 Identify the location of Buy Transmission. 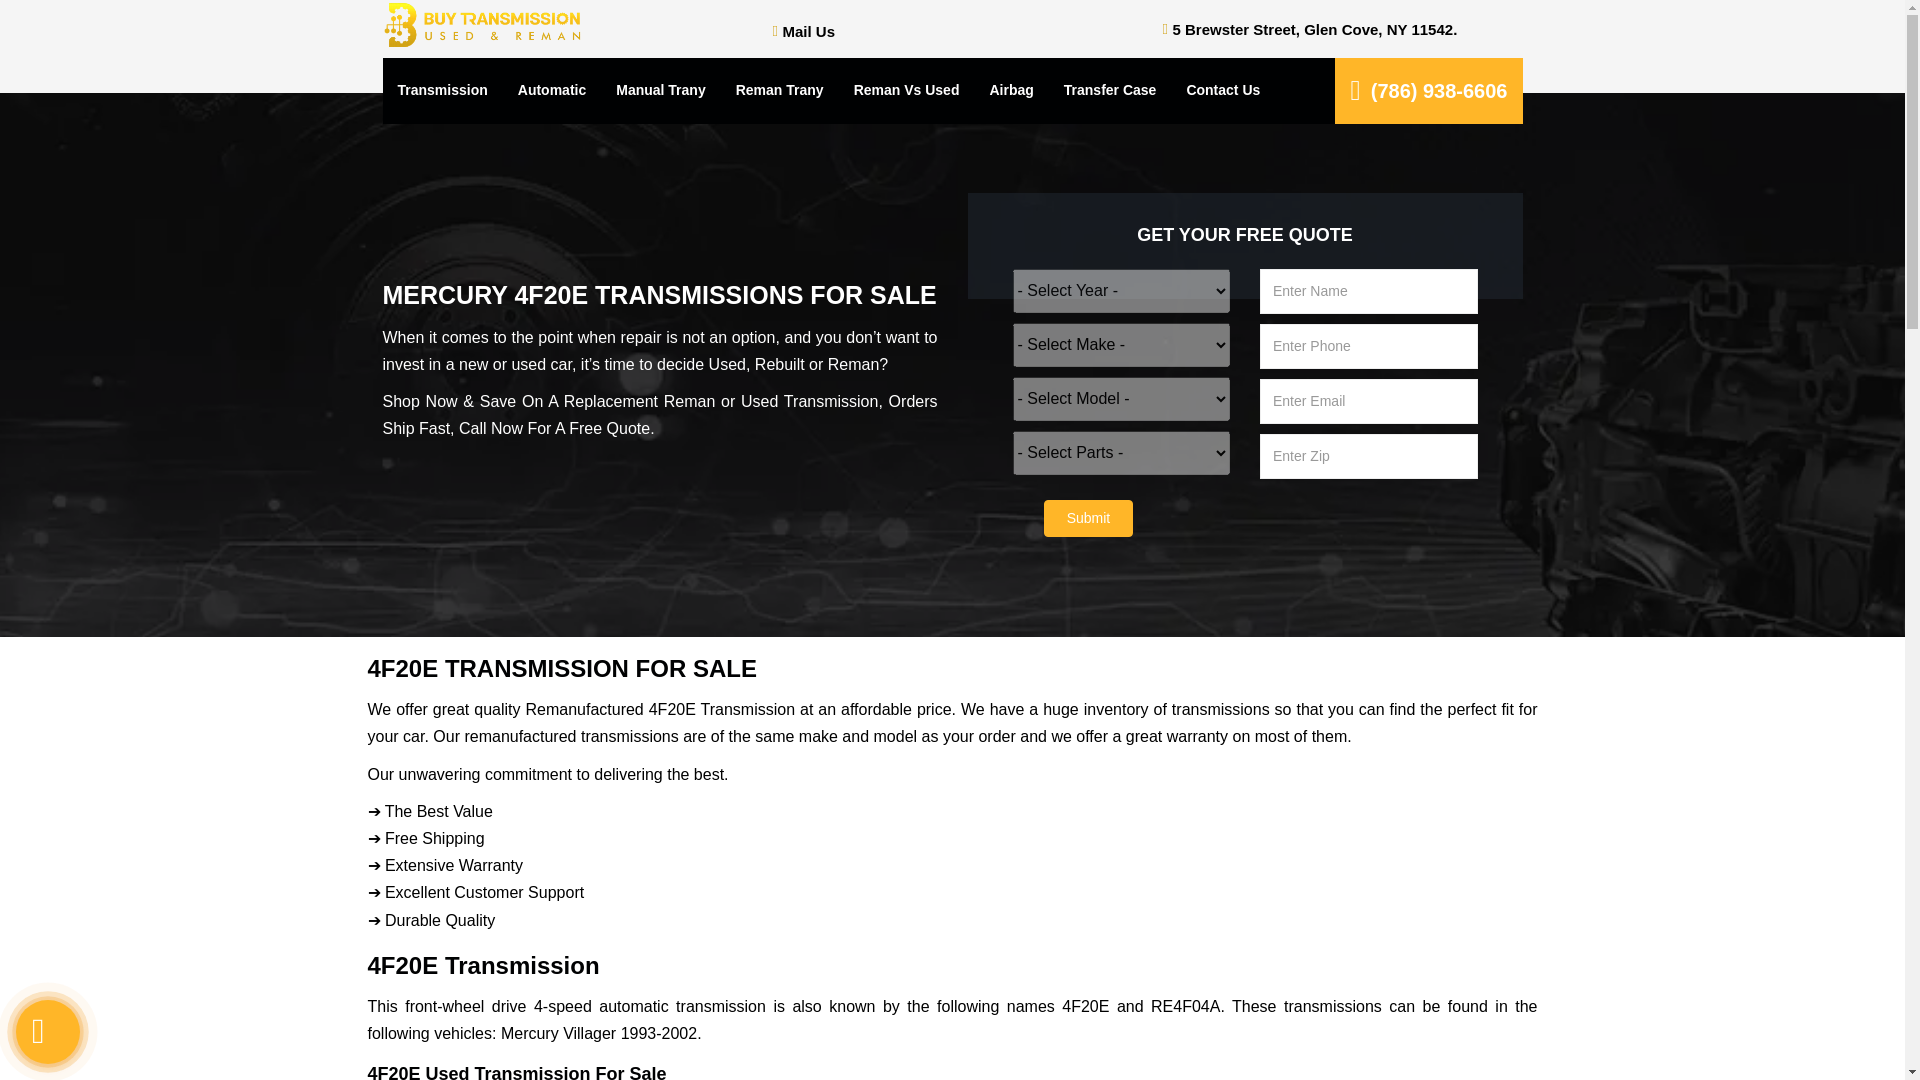
(482, 26).